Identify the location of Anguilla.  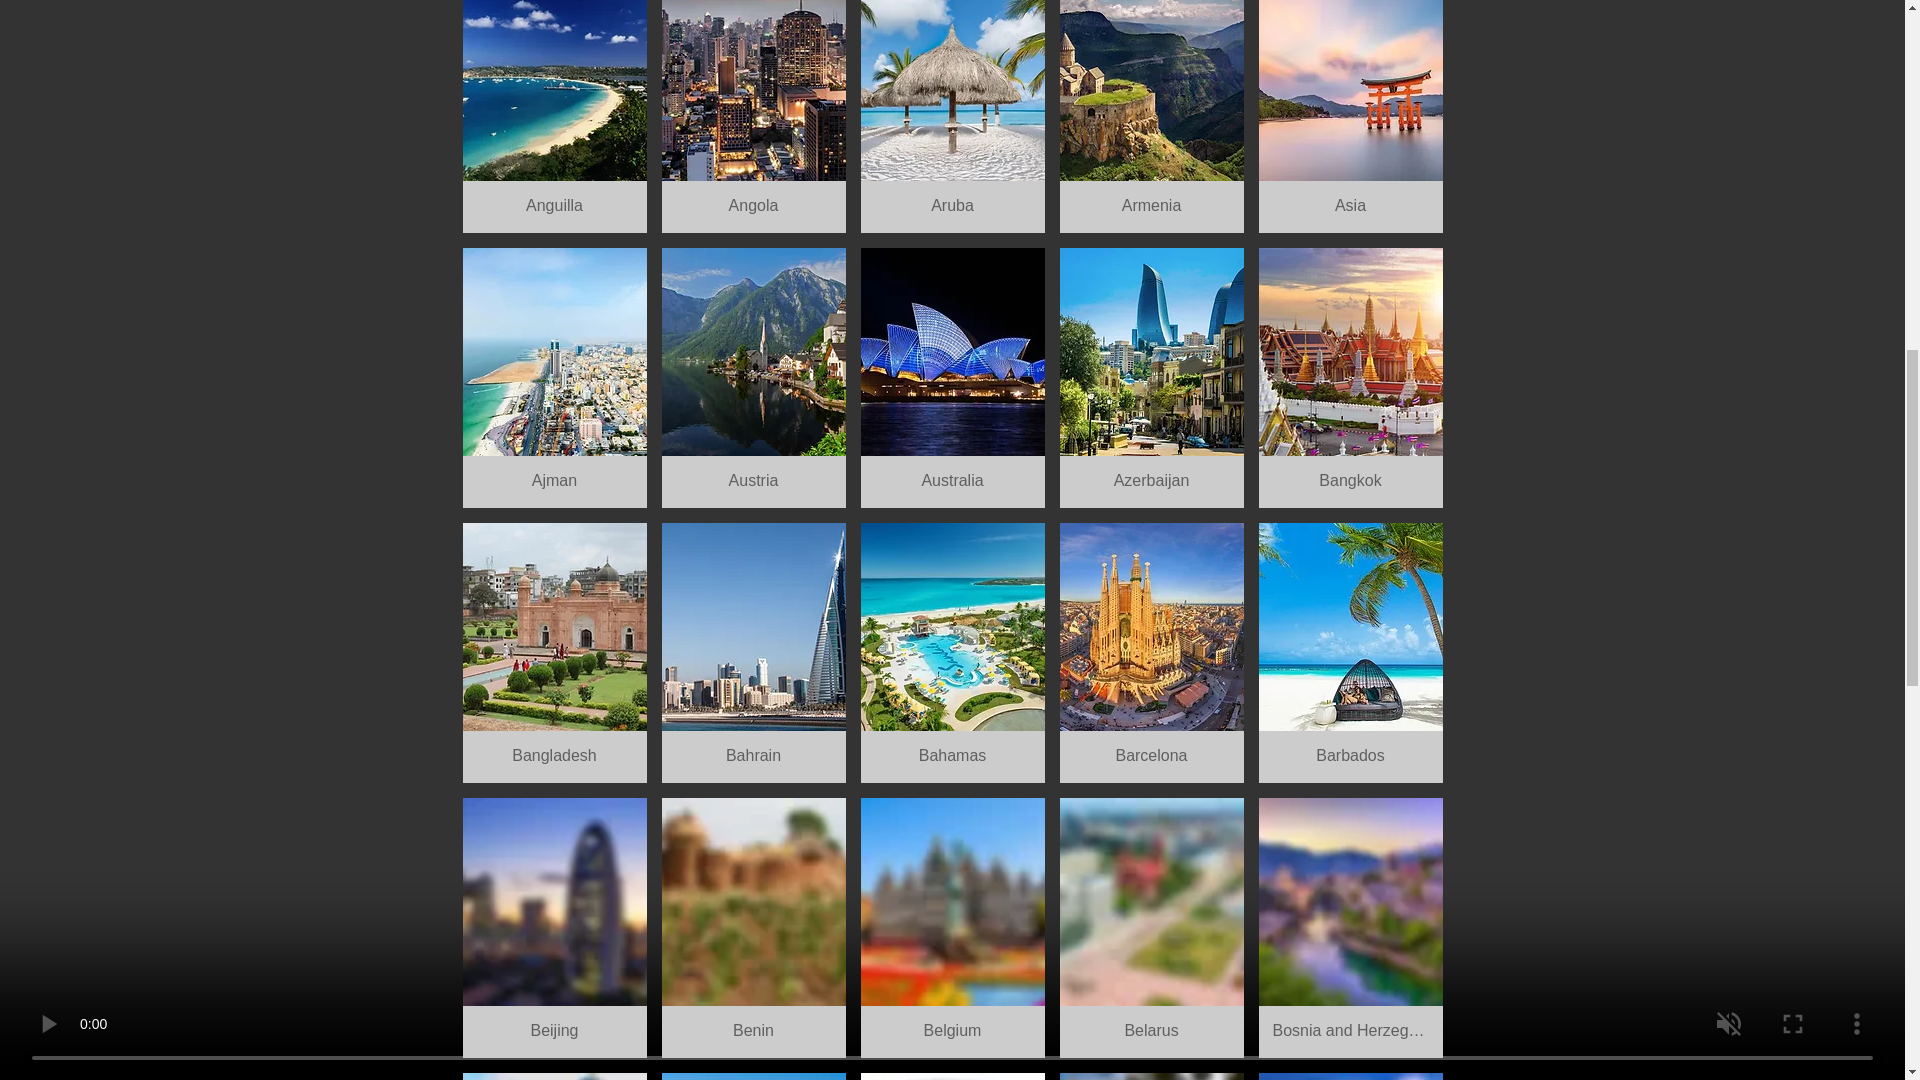
(554, 116).